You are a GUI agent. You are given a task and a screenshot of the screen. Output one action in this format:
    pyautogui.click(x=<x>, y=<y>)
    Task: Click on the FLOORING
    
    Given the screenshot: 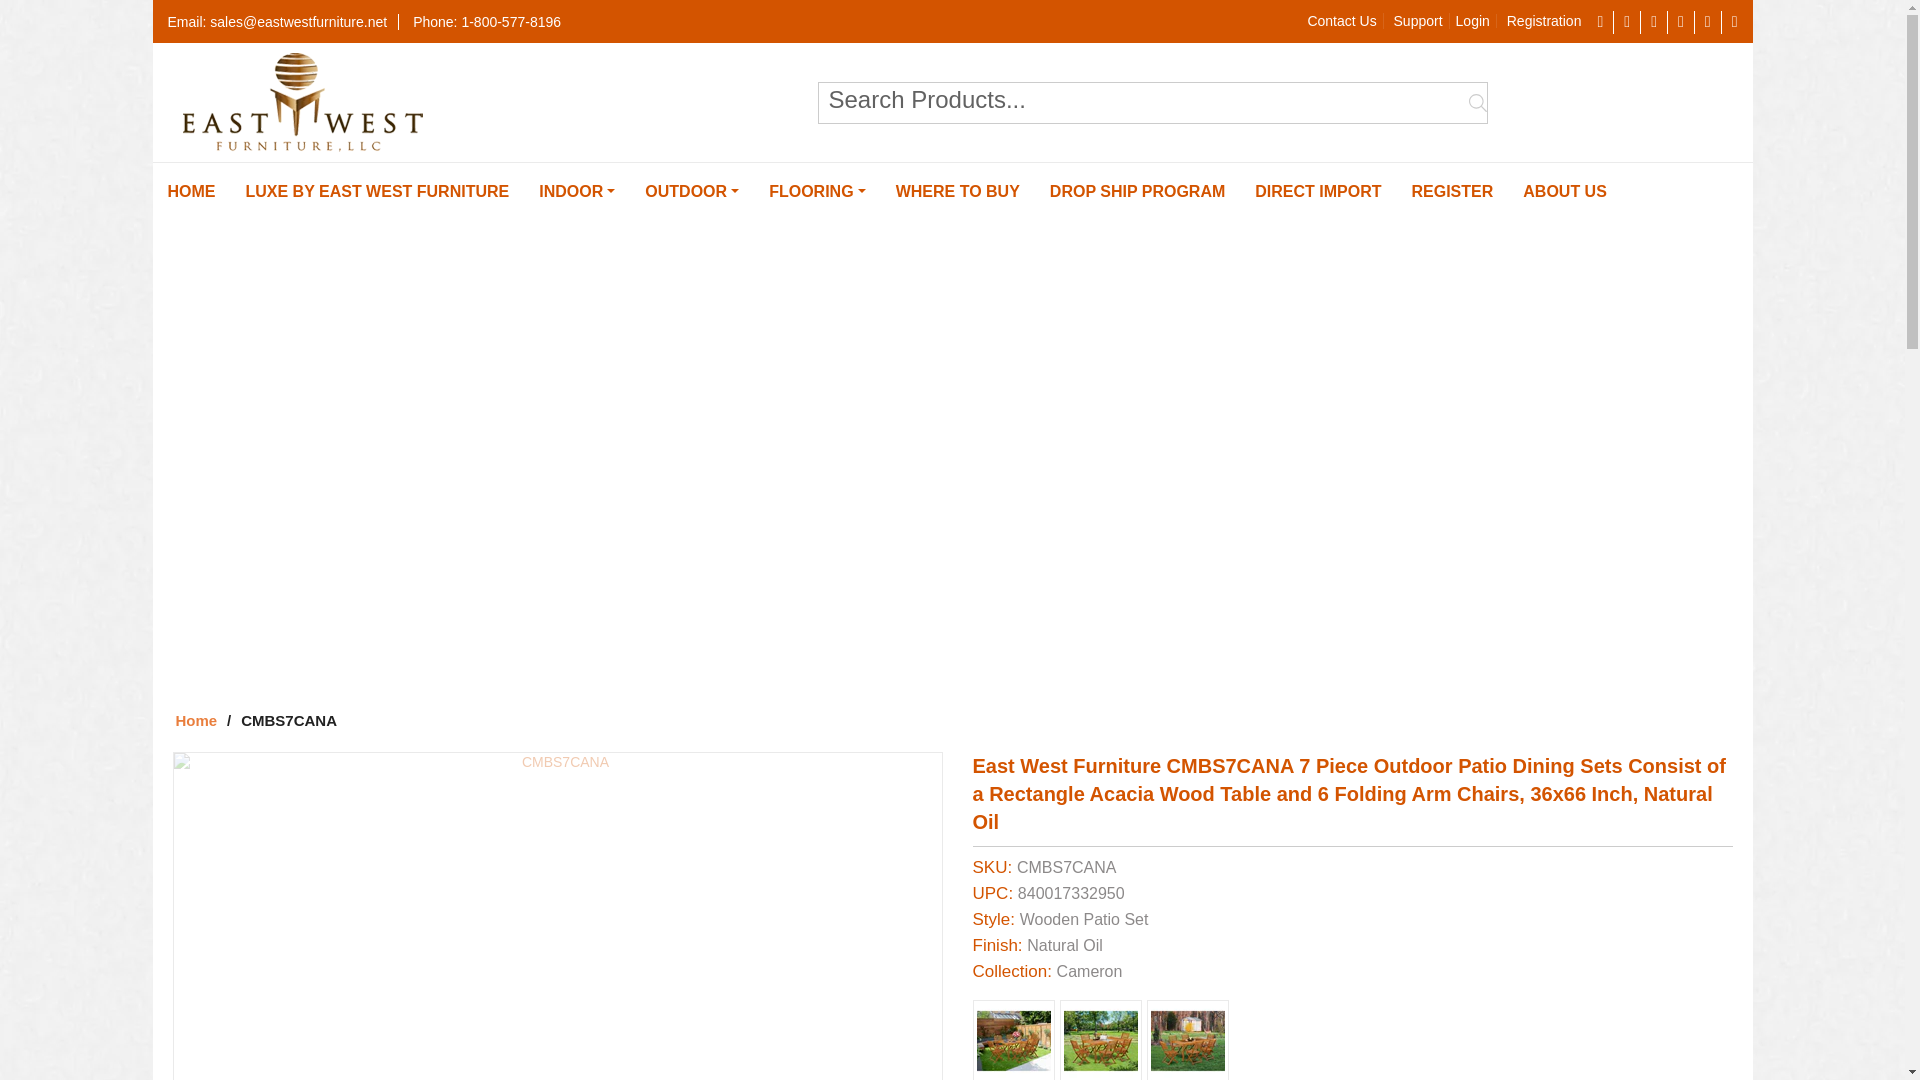 What is the action you would take?
    pyautogui.click(x=818, y=192)
    